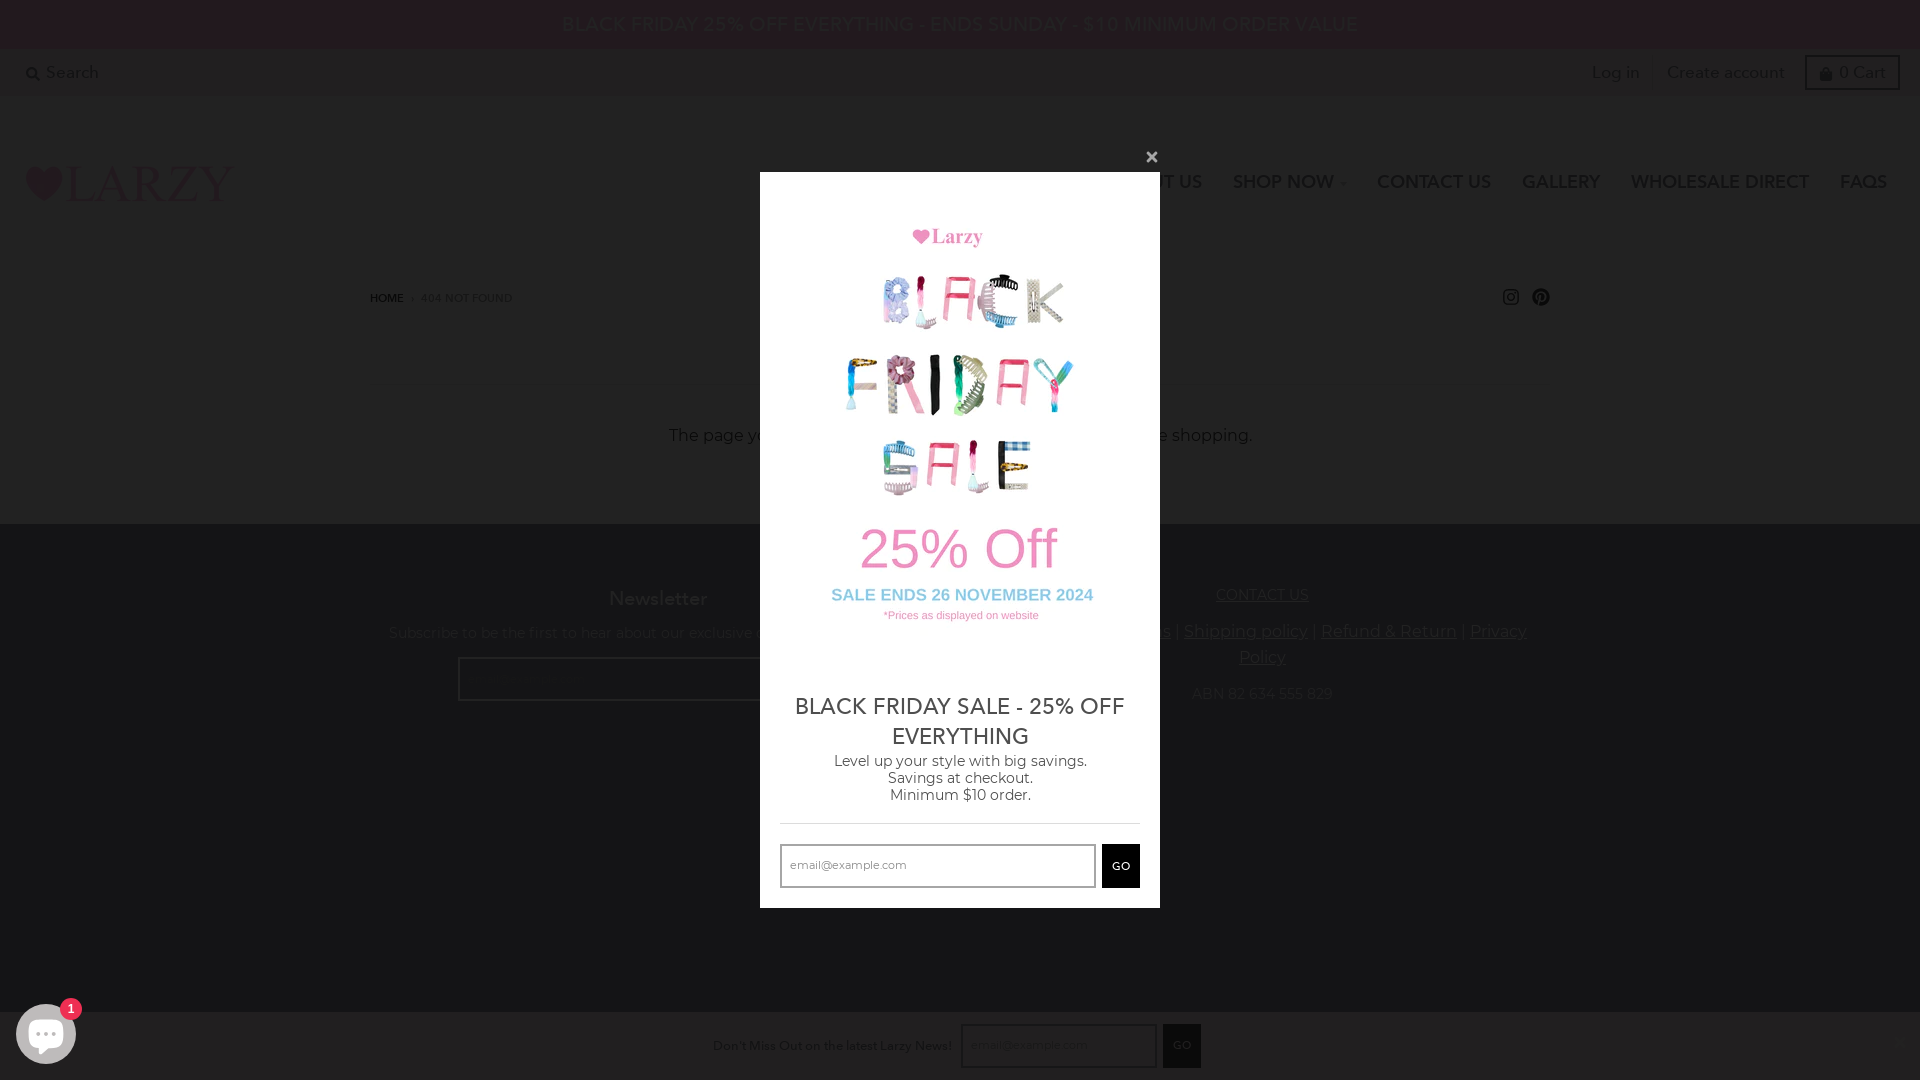 This screenshot has width=1920, height=1080. What do you see at coordinates (62, 72) in the screenshot?
I see `Search` at bounding box center [62, 72].